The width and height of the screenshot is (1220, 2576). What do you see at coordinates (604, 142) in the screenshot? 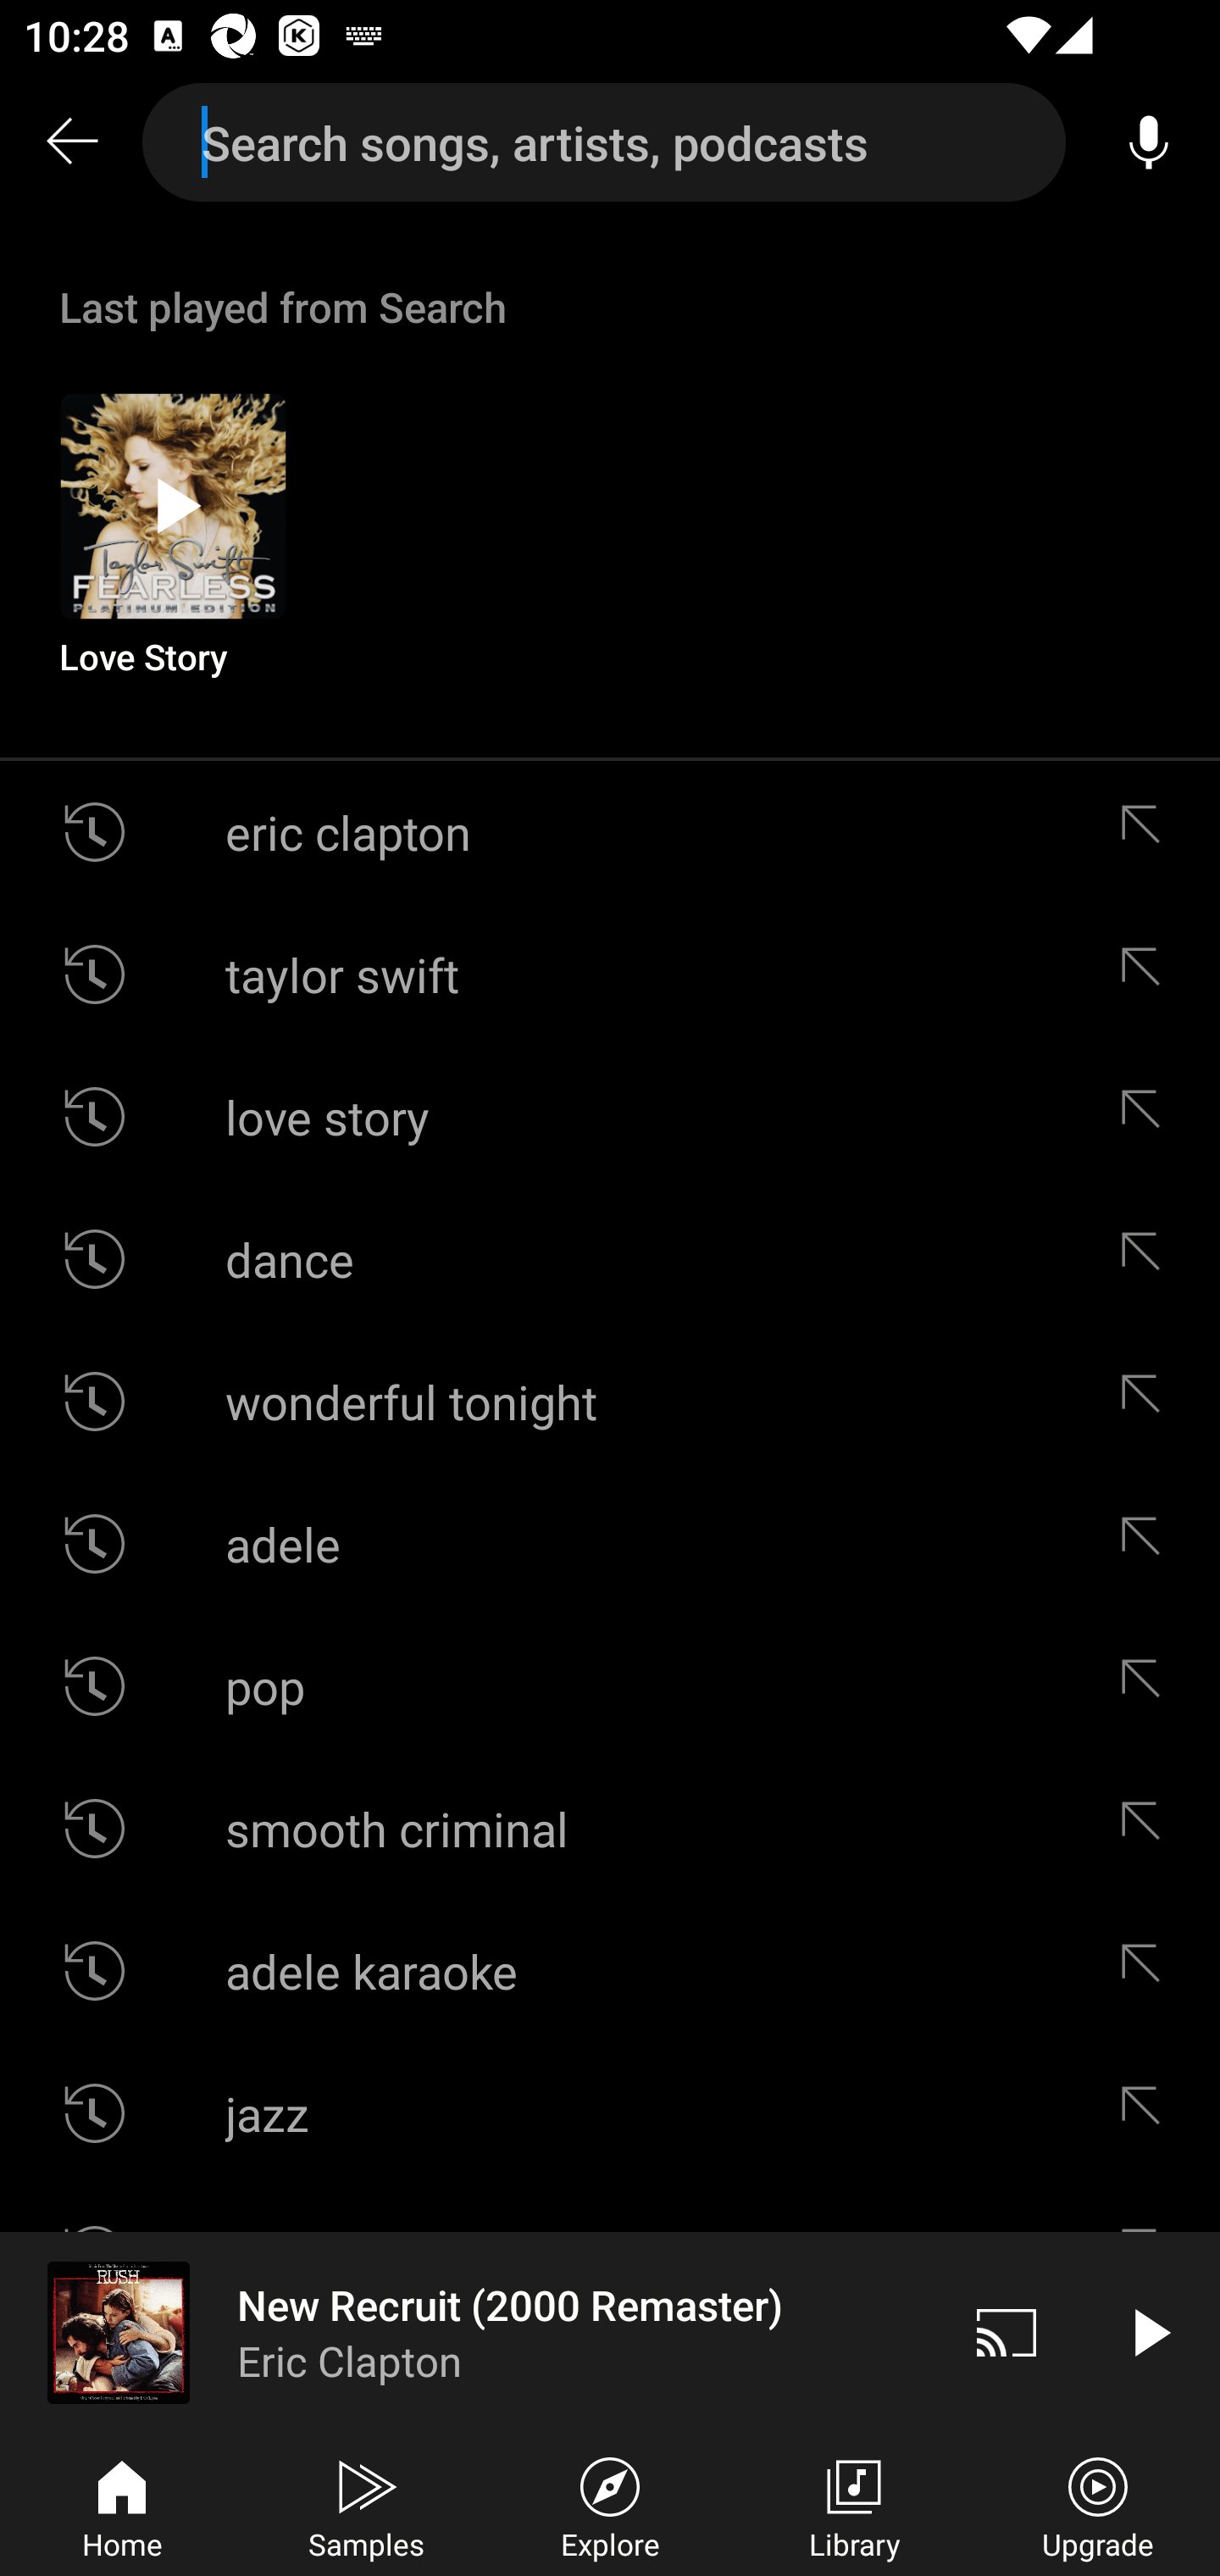
I see `Search songs, artists, podcasts` at bounding box center [604, 142].